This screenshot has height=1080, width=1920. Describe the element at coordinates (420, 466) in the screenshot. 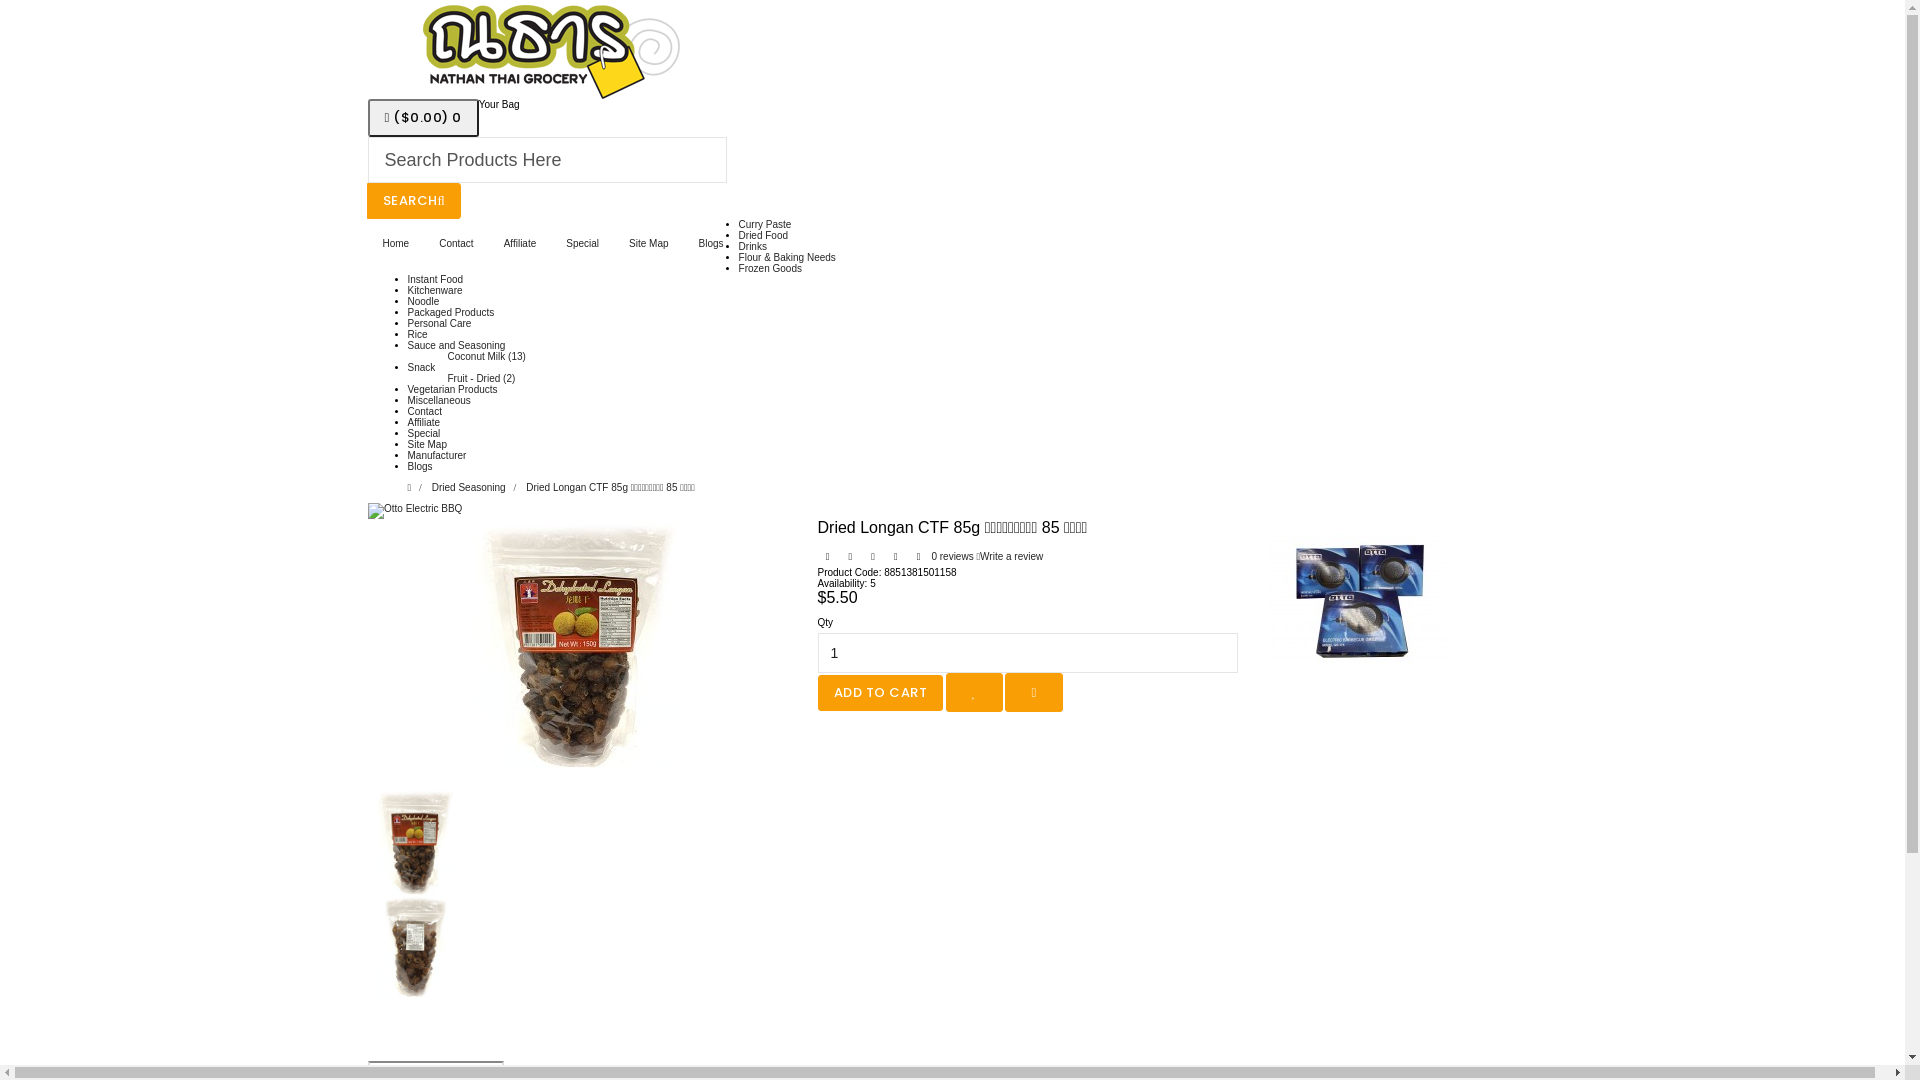

I see `Blogs` at that location.